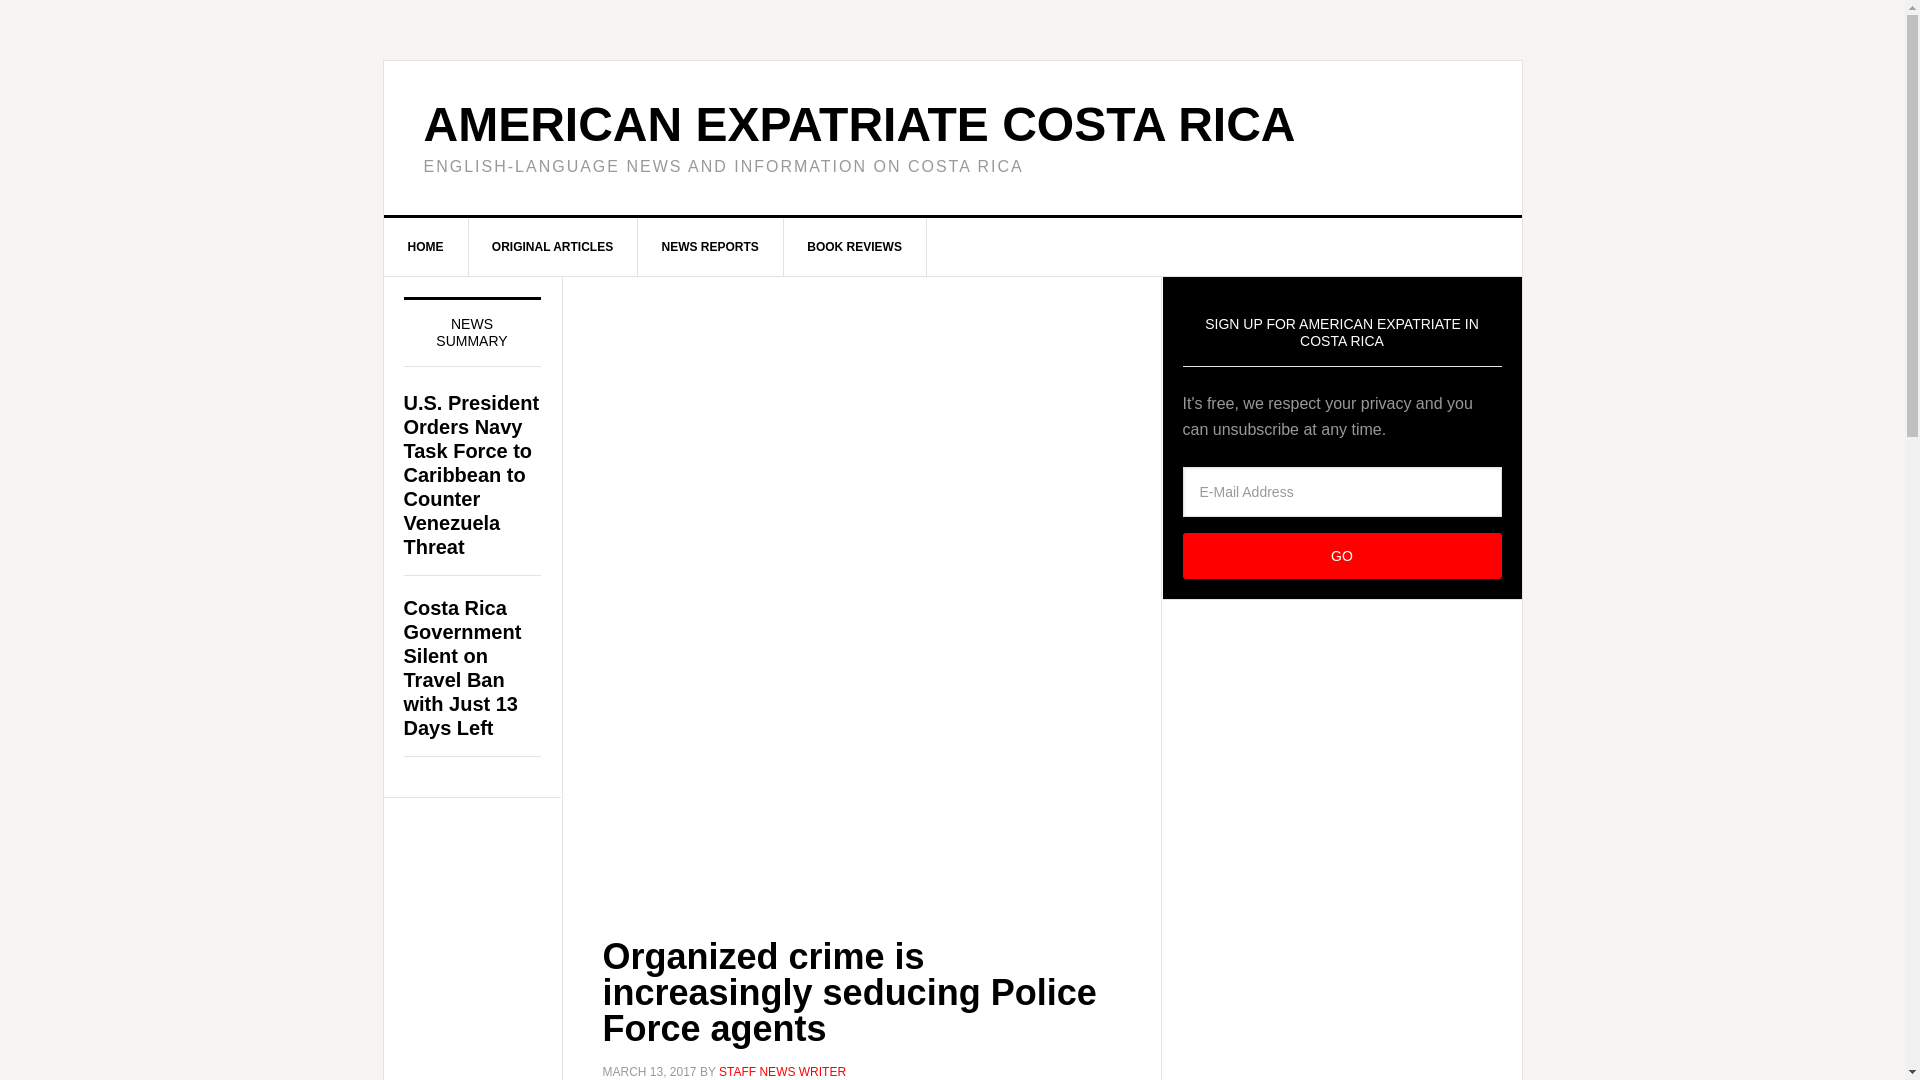 This screenshot has width=1920, height=1080. Describe the element at coordinates (860, 727) in the screenshot. I see `Advertisement` at that location.